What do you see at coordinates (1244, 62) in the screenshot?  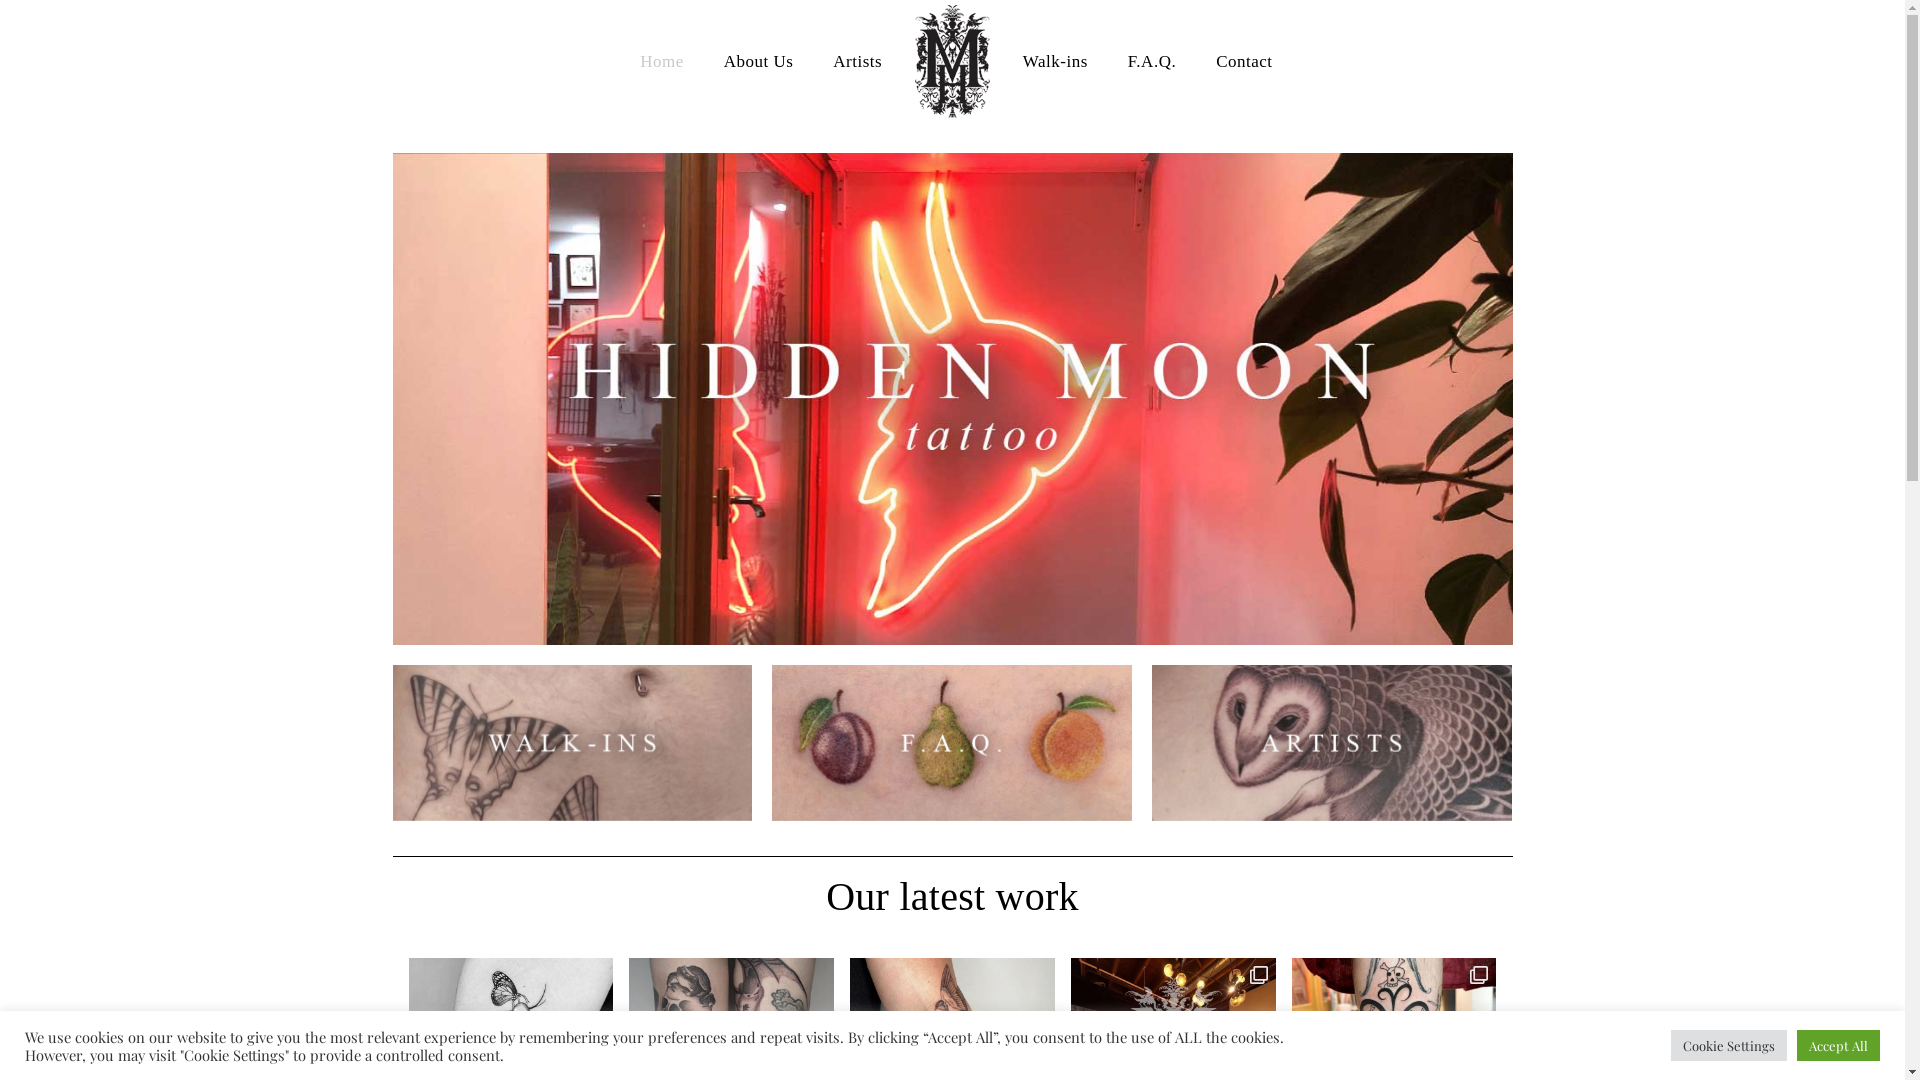 I see `Contact` at bounding box center [1244, 62].